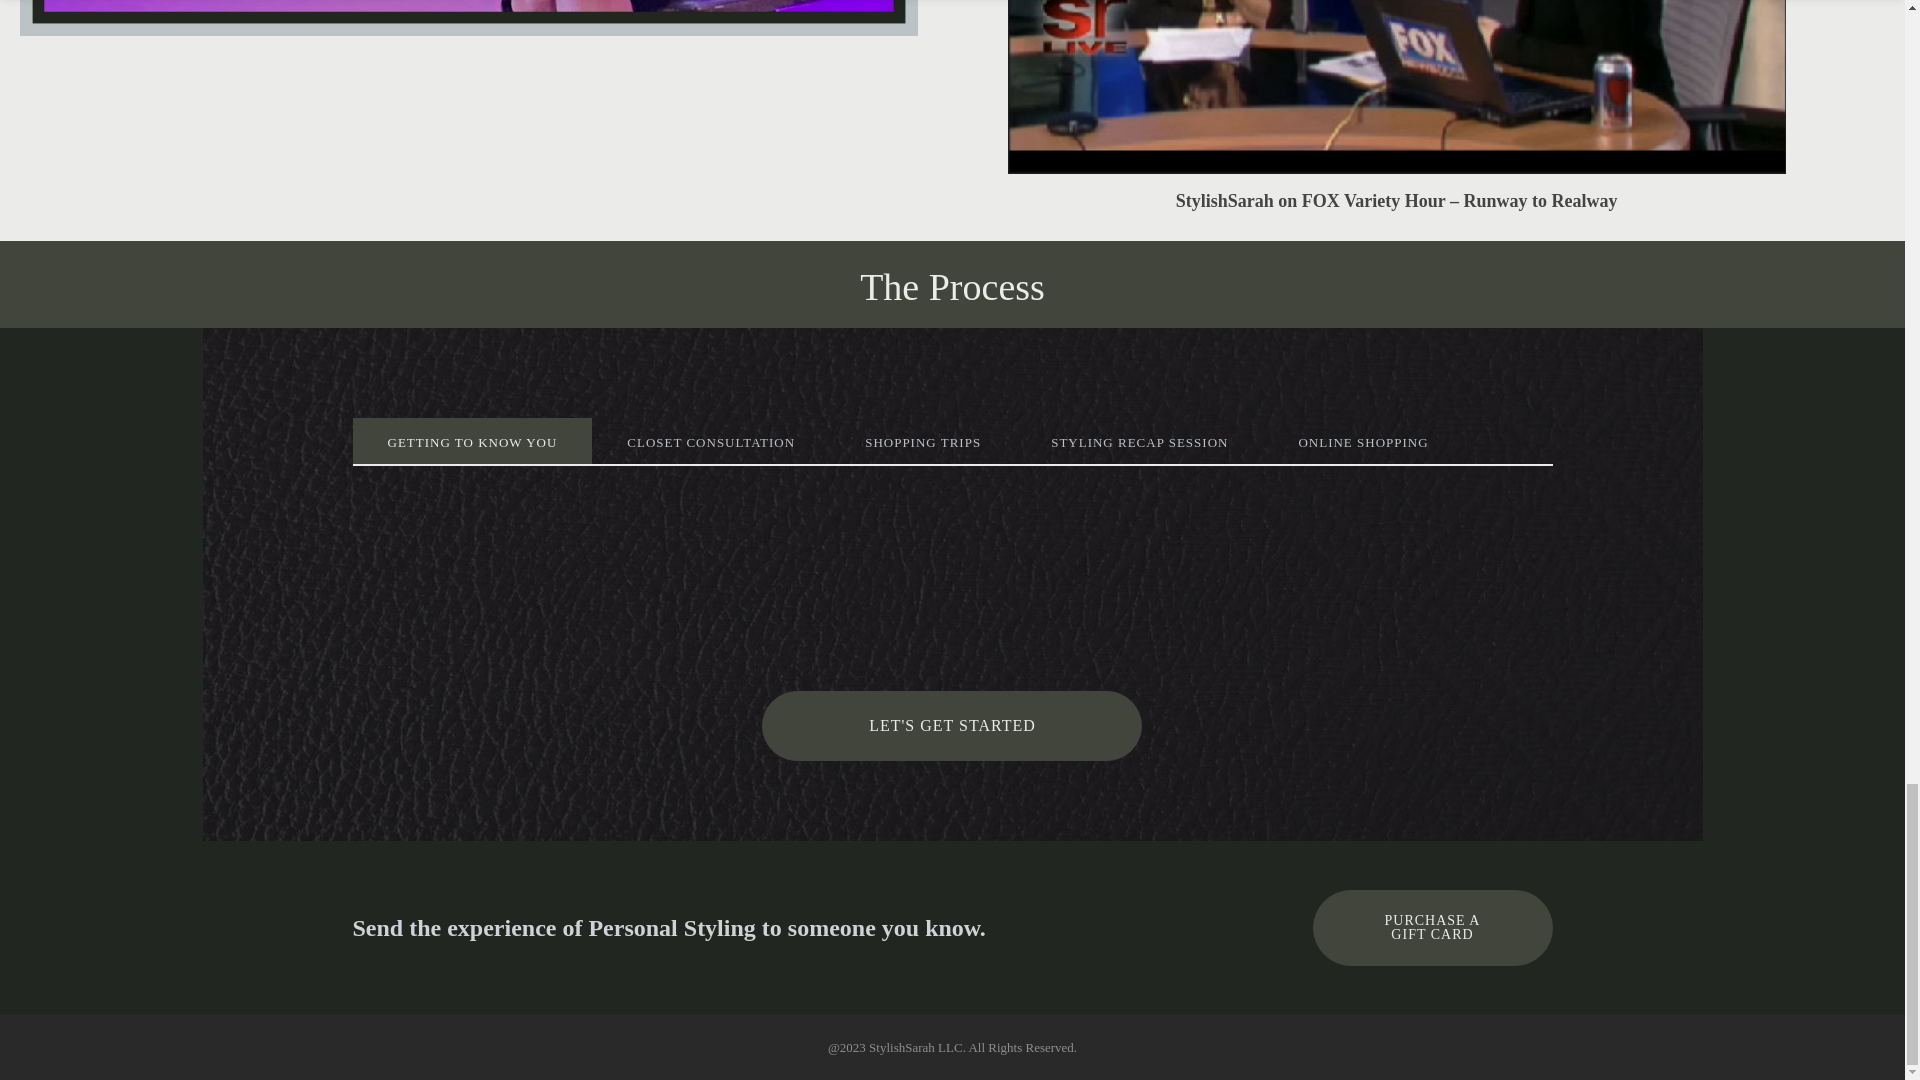 This screenshot has height=1080, width=1920. Describe the element at coordinates (1363, 441) in the screenshot. I see `ONLINE SHOPPING` at that location.